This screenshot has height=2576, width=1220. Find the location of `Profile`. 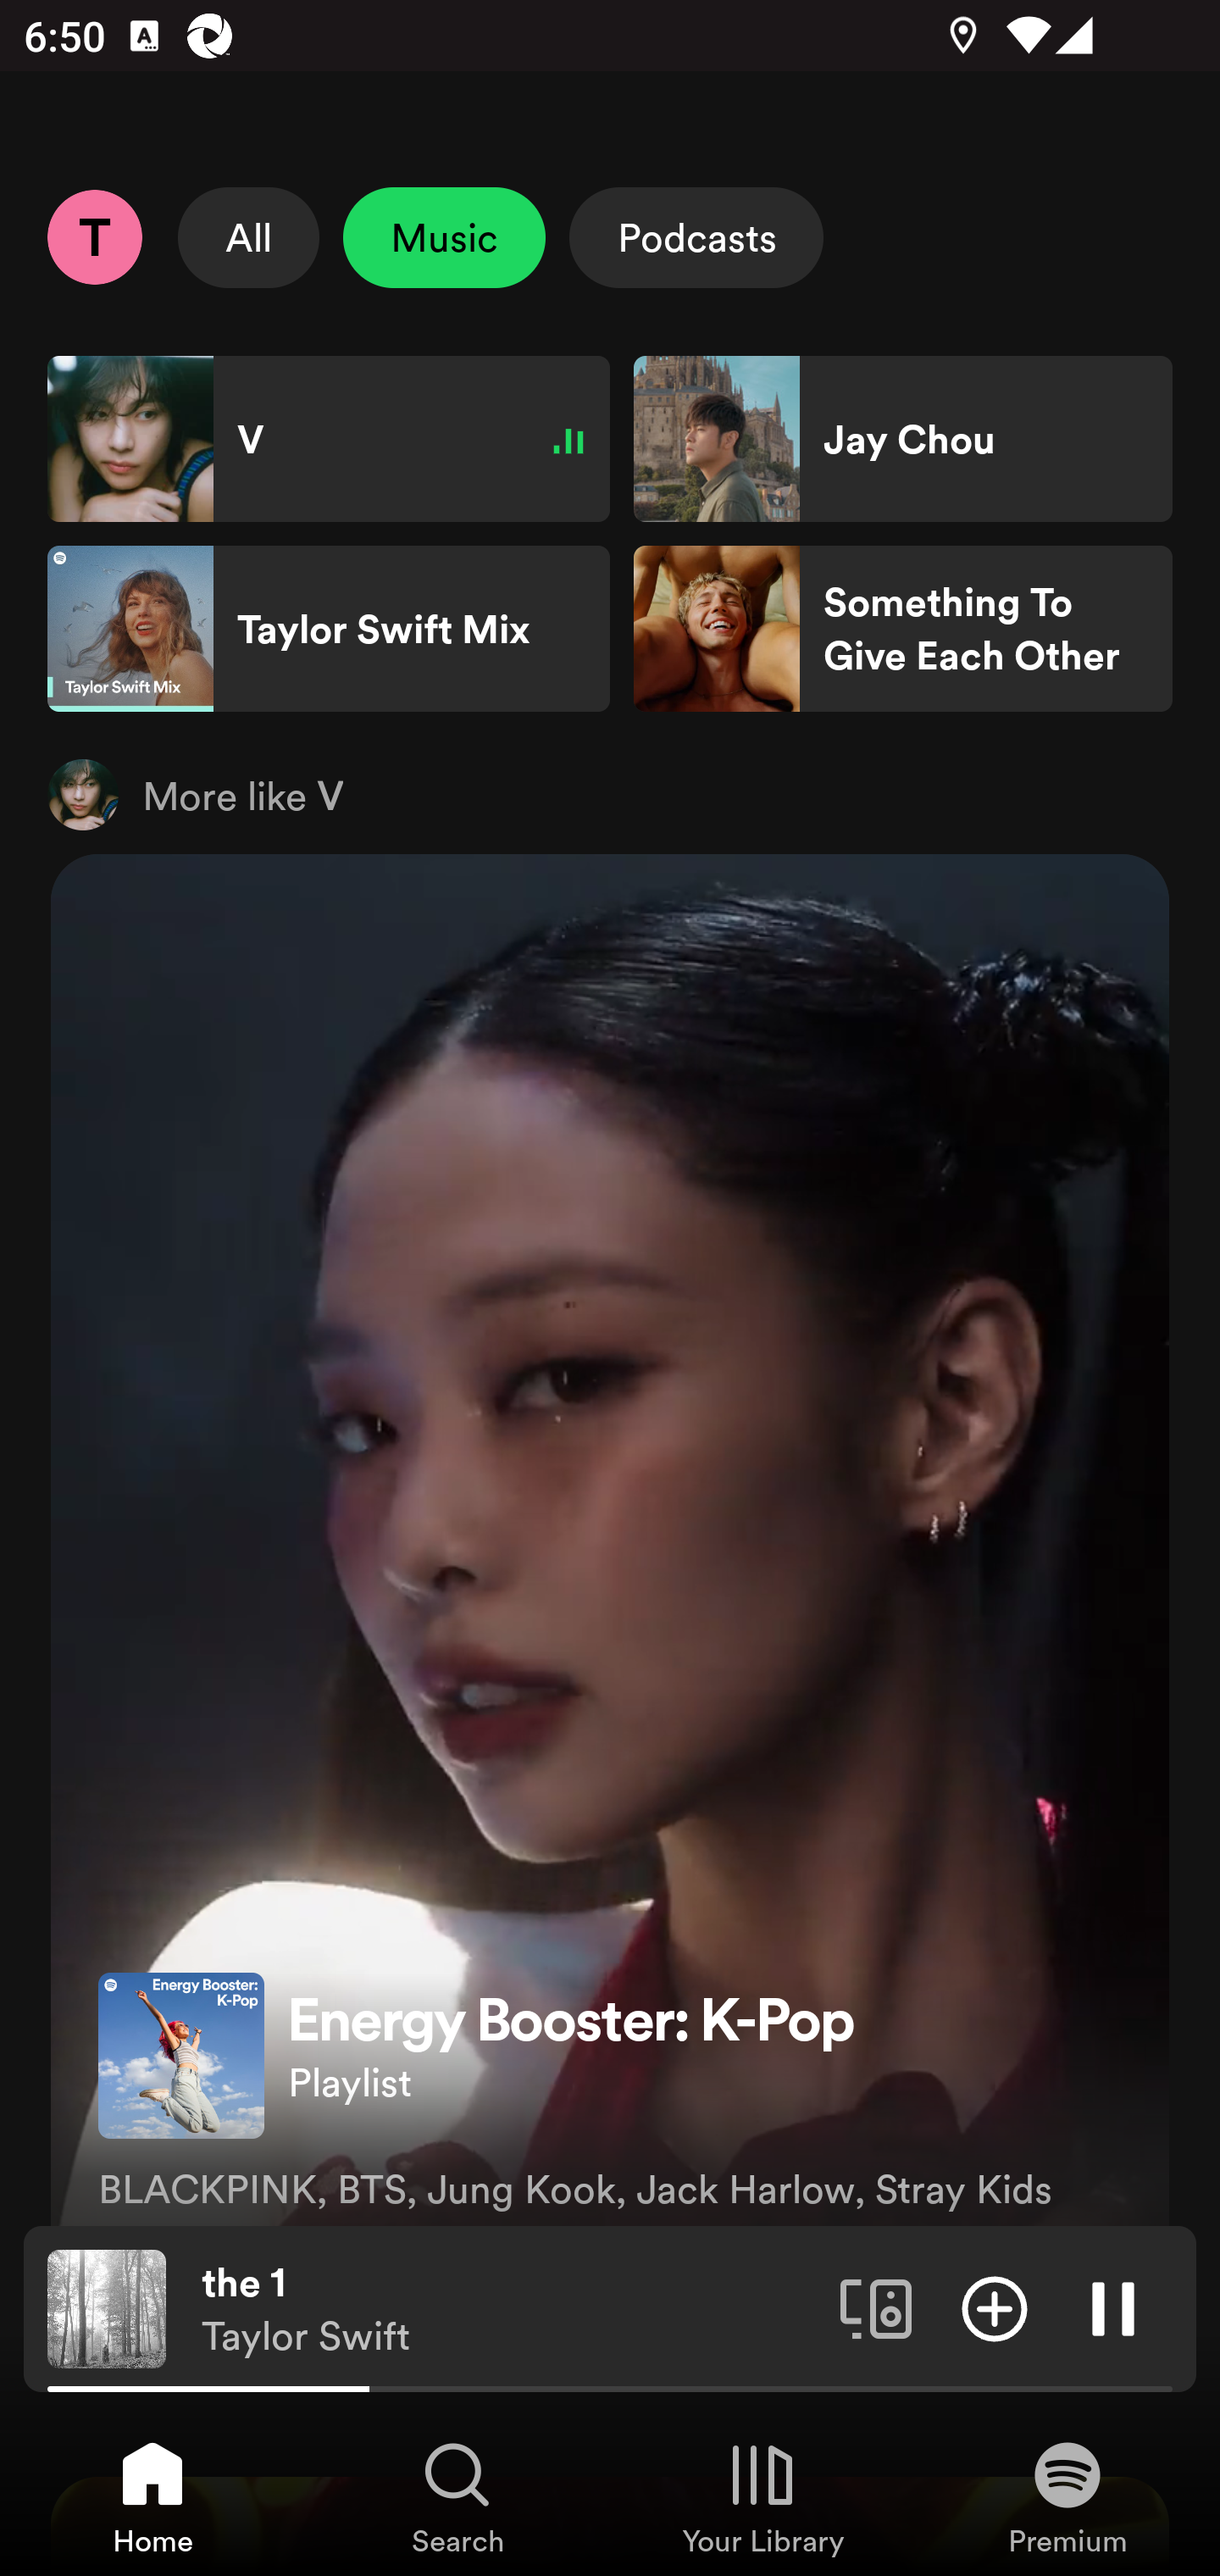

Profile is located at coordinates (94, 236).